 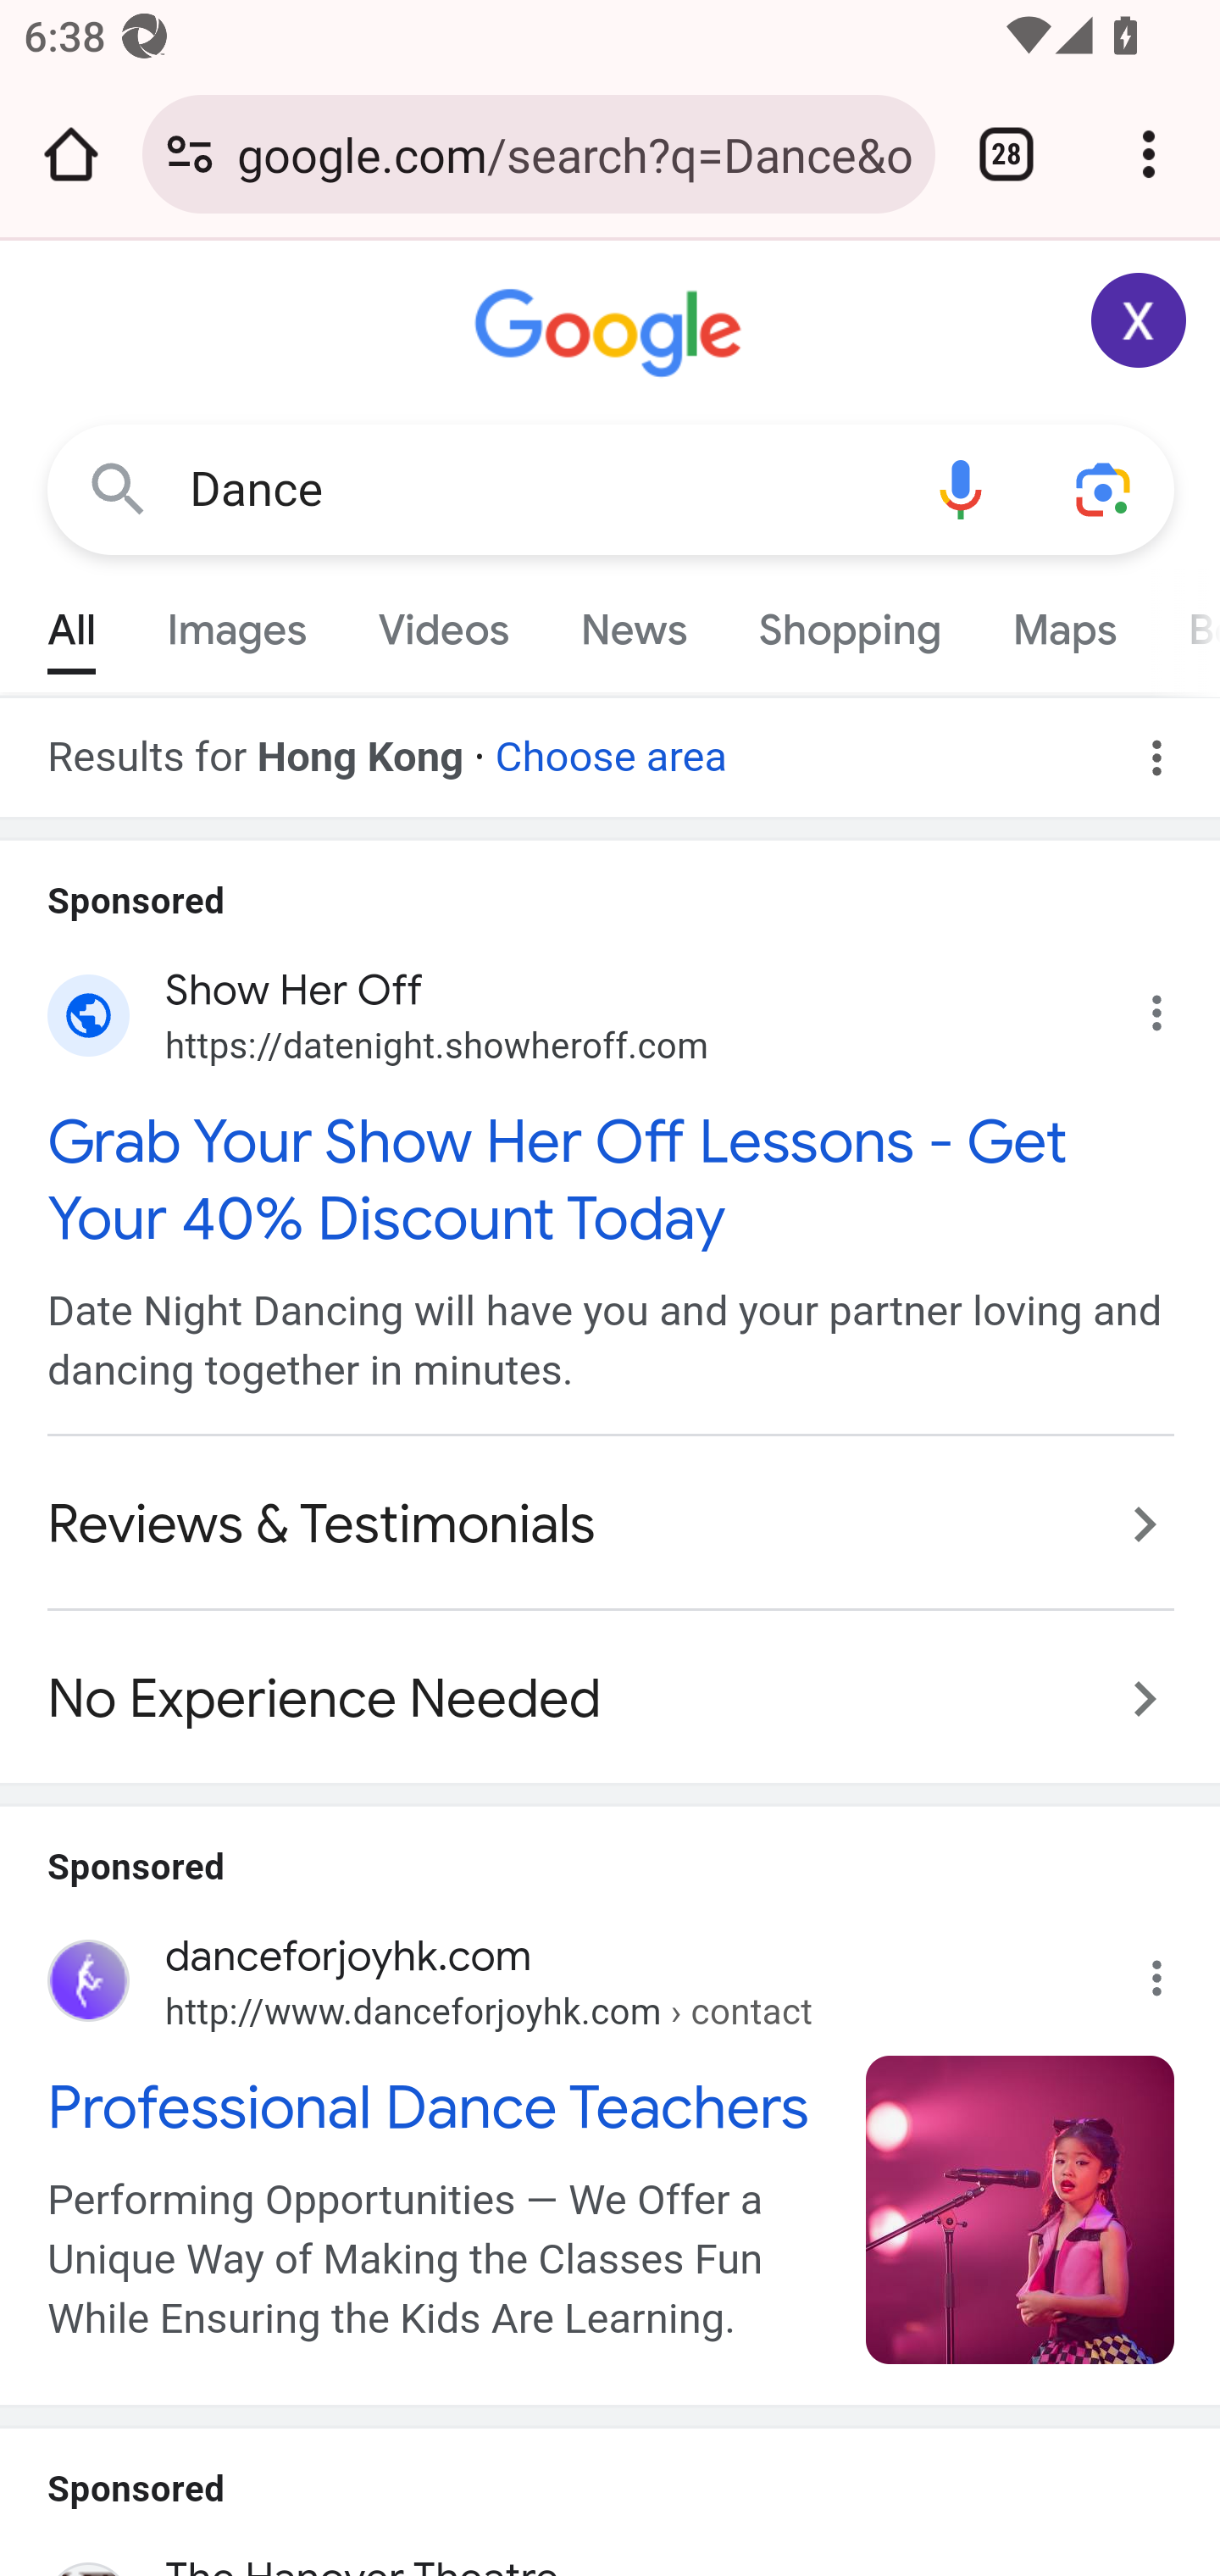 I want to click on Customize and control Google Chrome, so click(x=1149, y=154).